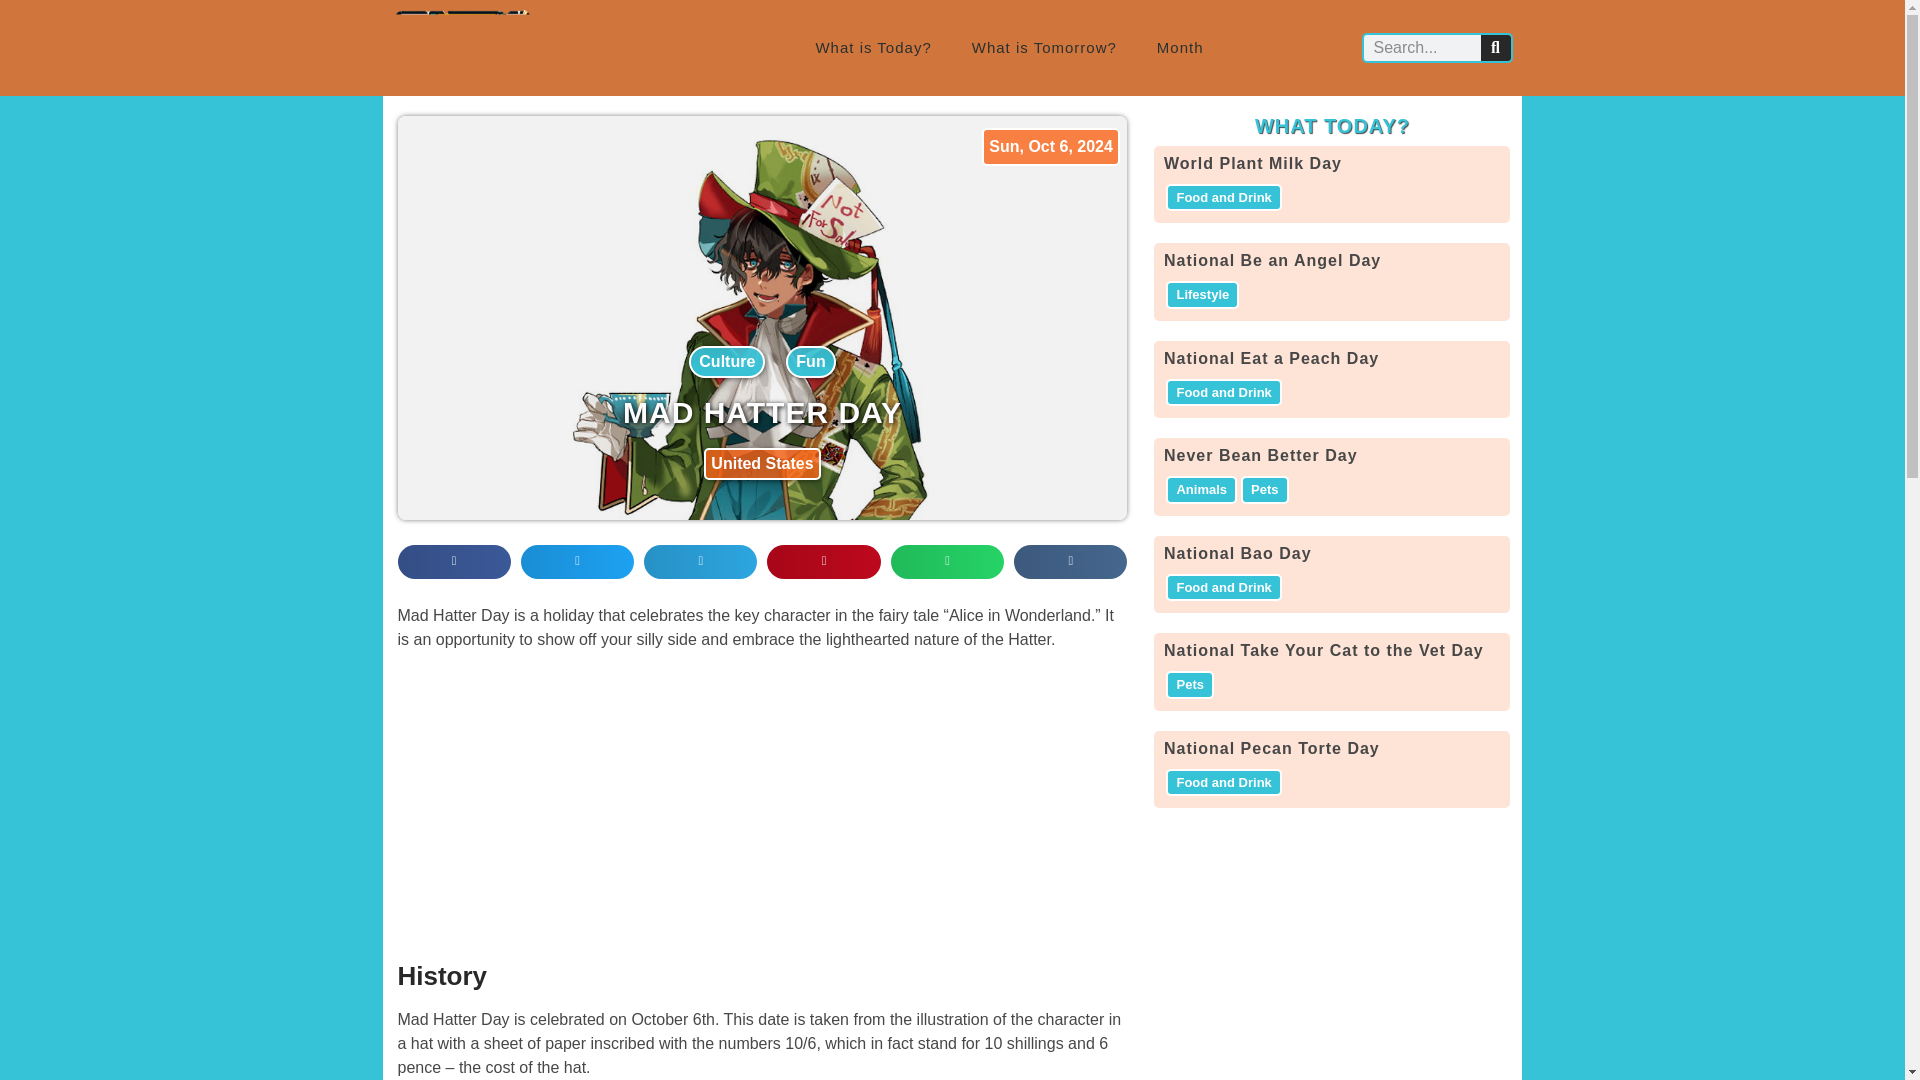 The image size is (1920, 1080). What do you see at coordinates (1202, 294) in the screenshot?
I see `Lifestyle` at bounding box center [1202, 294].